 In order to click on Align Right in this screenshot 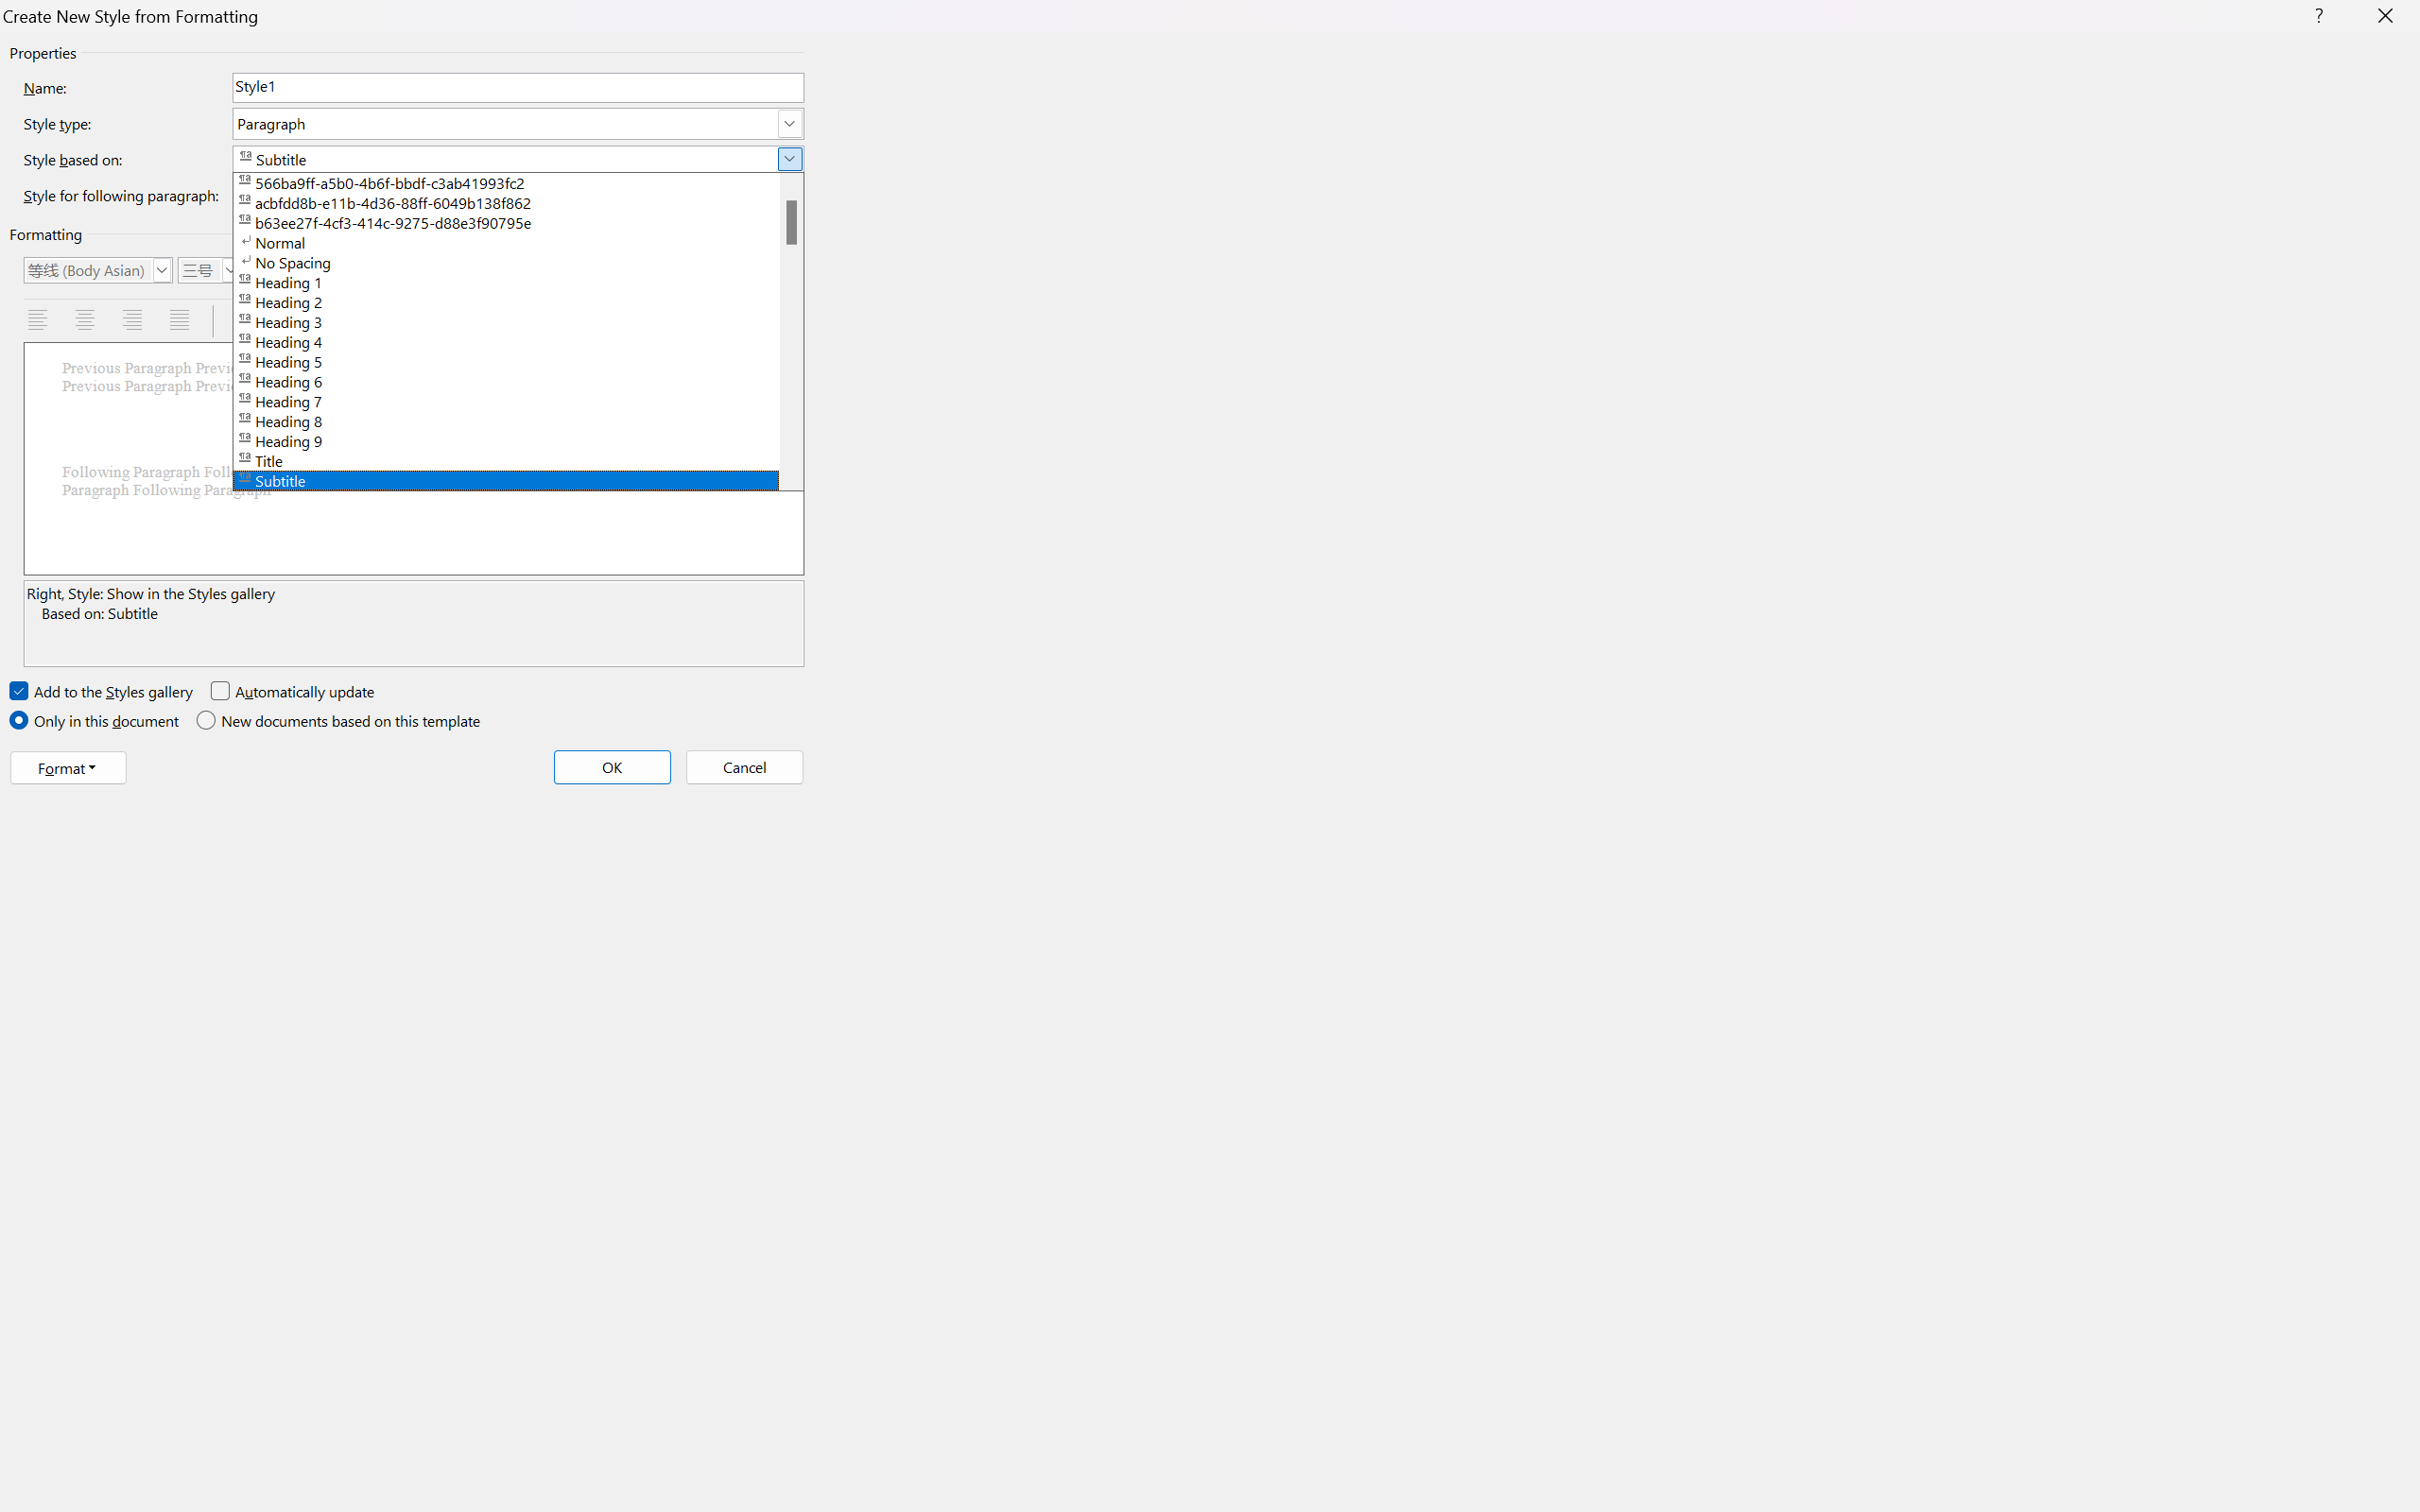, I will do `click(134, 320)`.